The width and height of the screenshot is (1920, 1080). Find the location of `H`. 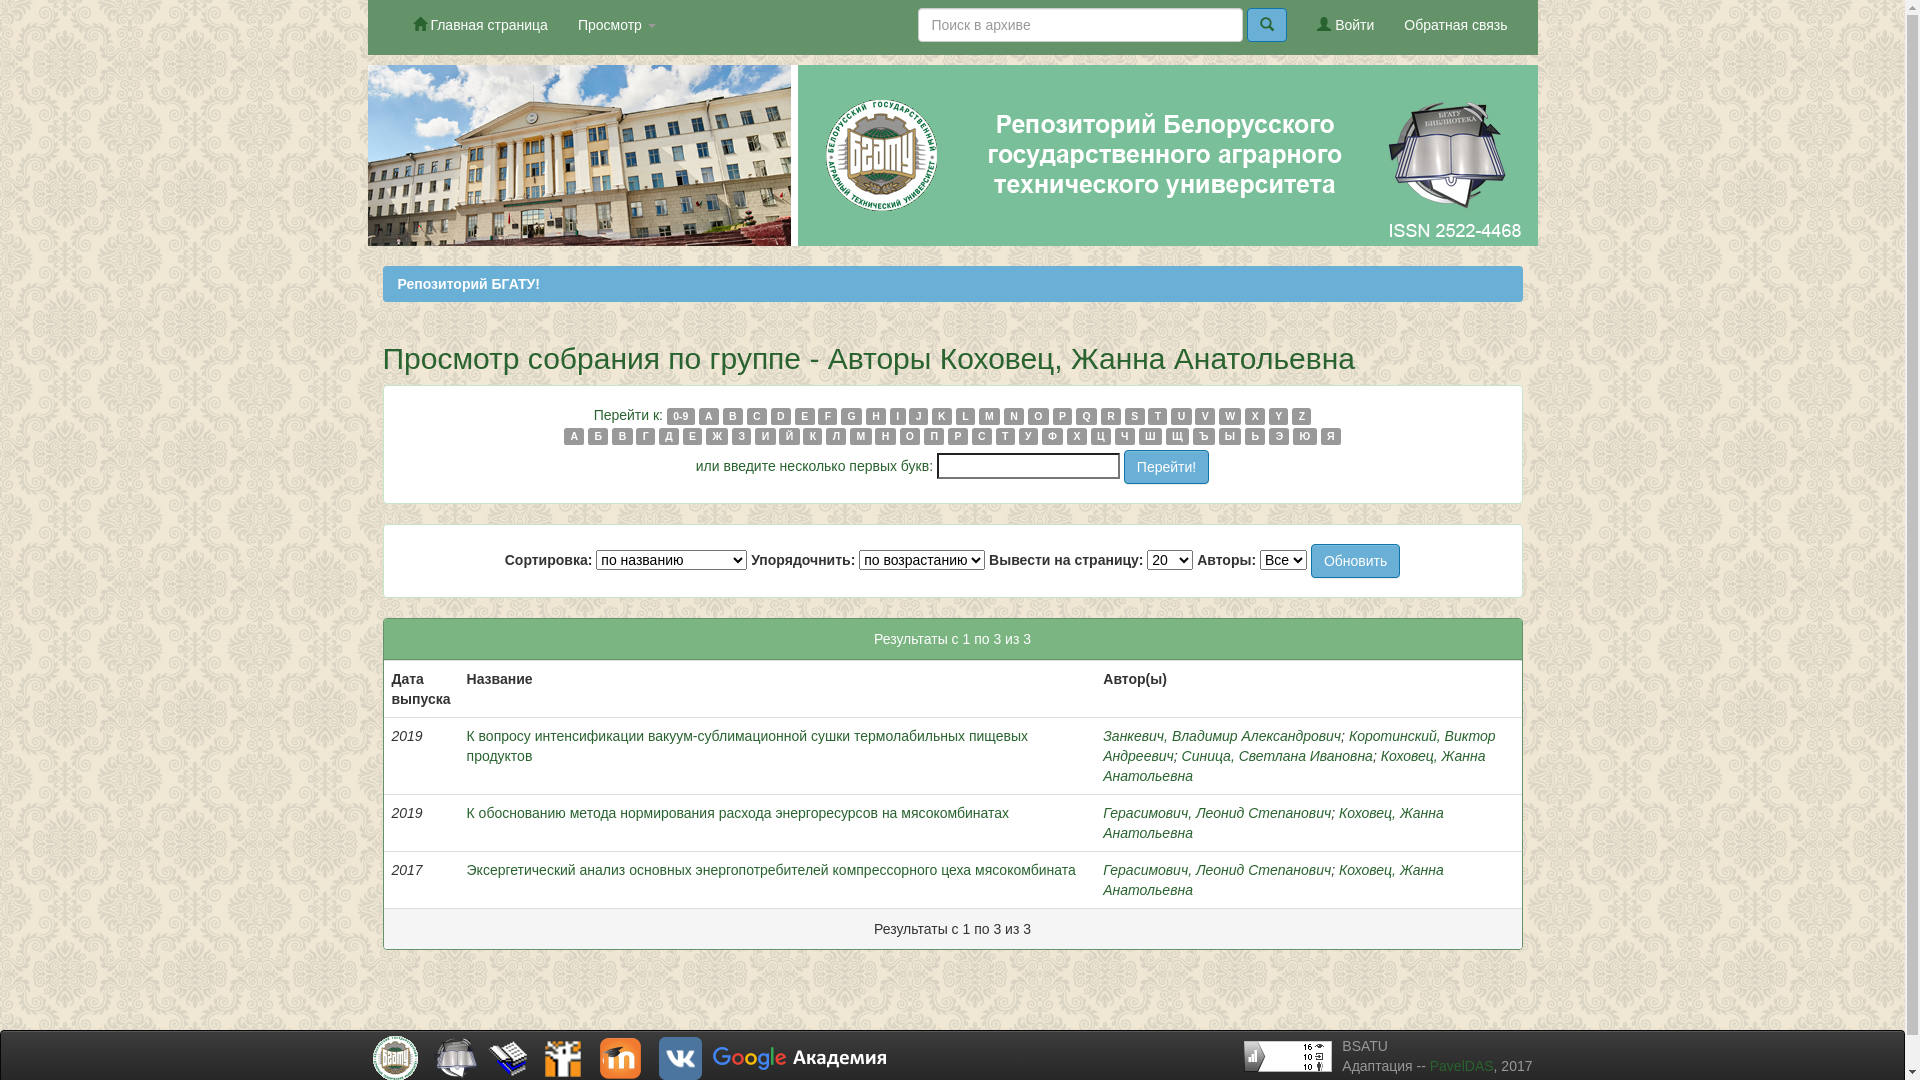

H is located at coordinates (876, 416).